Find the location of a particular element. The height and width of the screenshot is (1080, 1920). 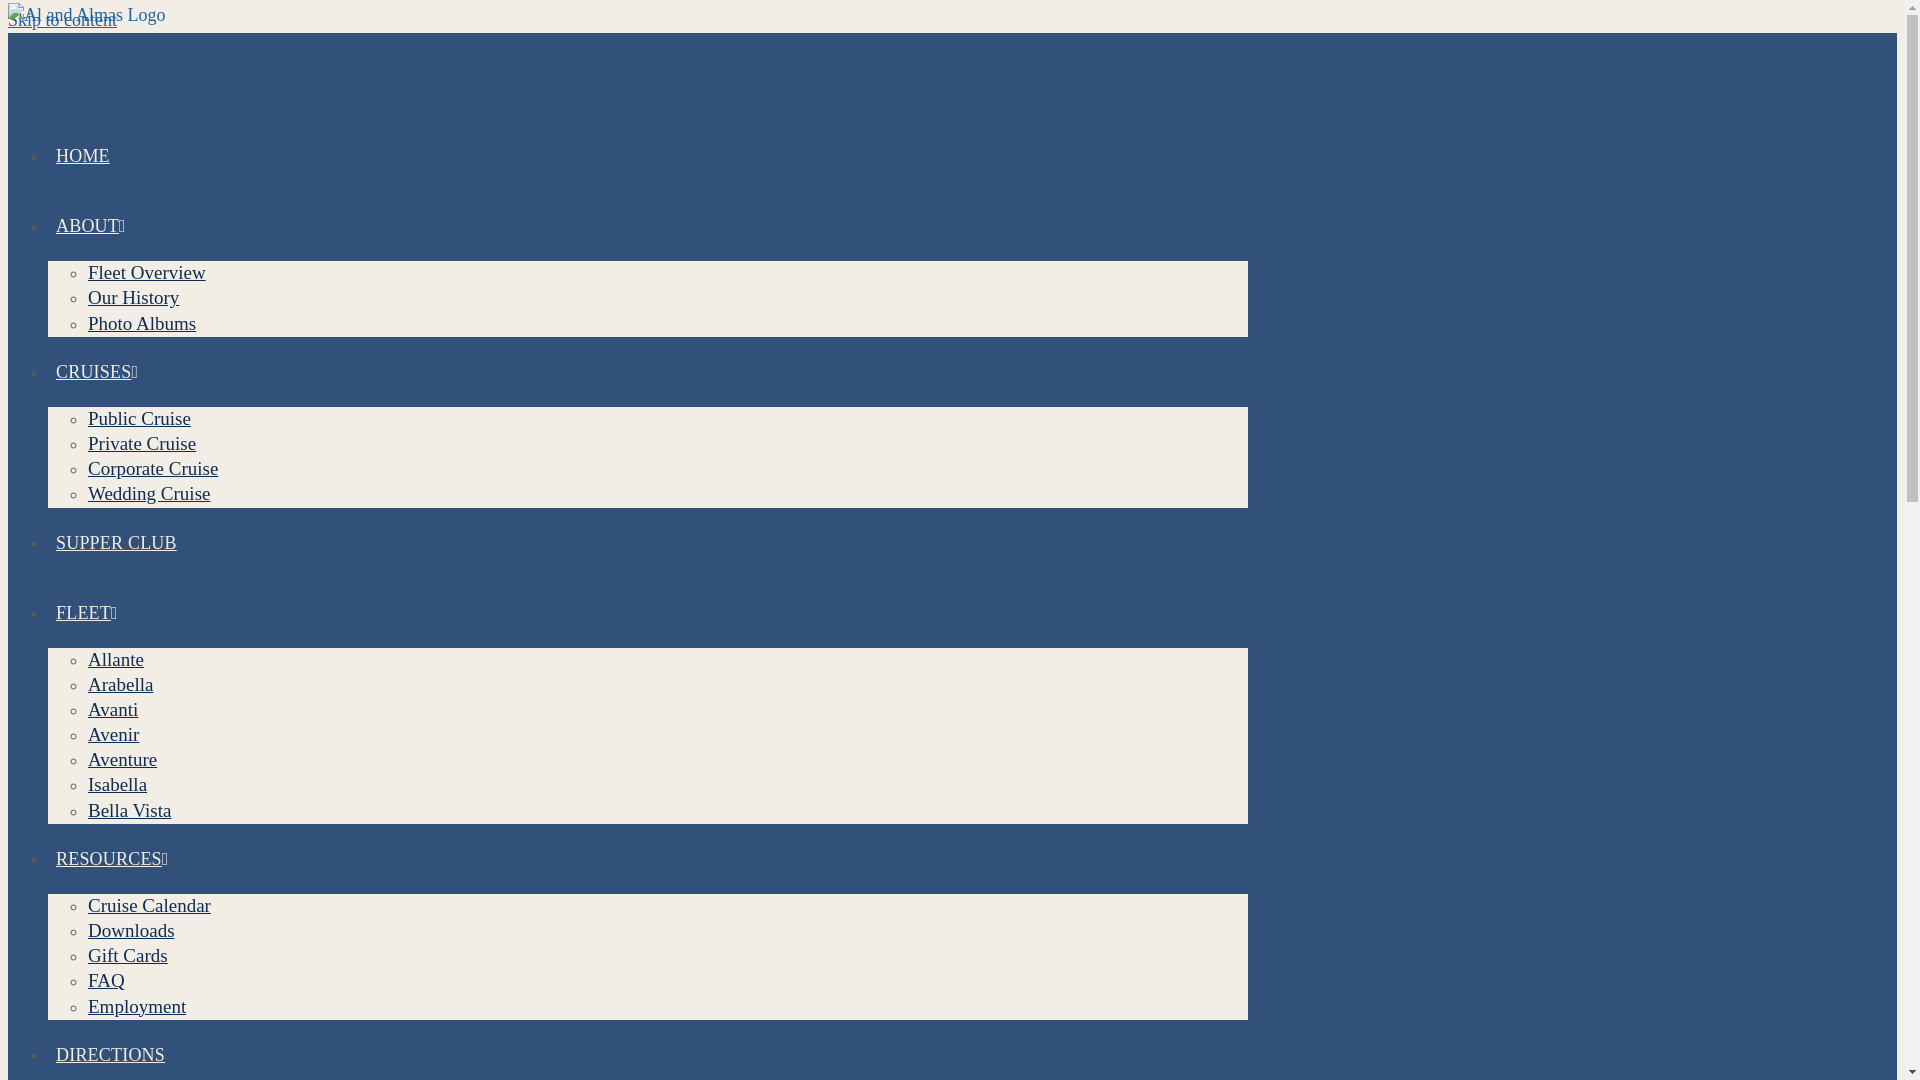

Employment is located at coordinates (137, 1006).